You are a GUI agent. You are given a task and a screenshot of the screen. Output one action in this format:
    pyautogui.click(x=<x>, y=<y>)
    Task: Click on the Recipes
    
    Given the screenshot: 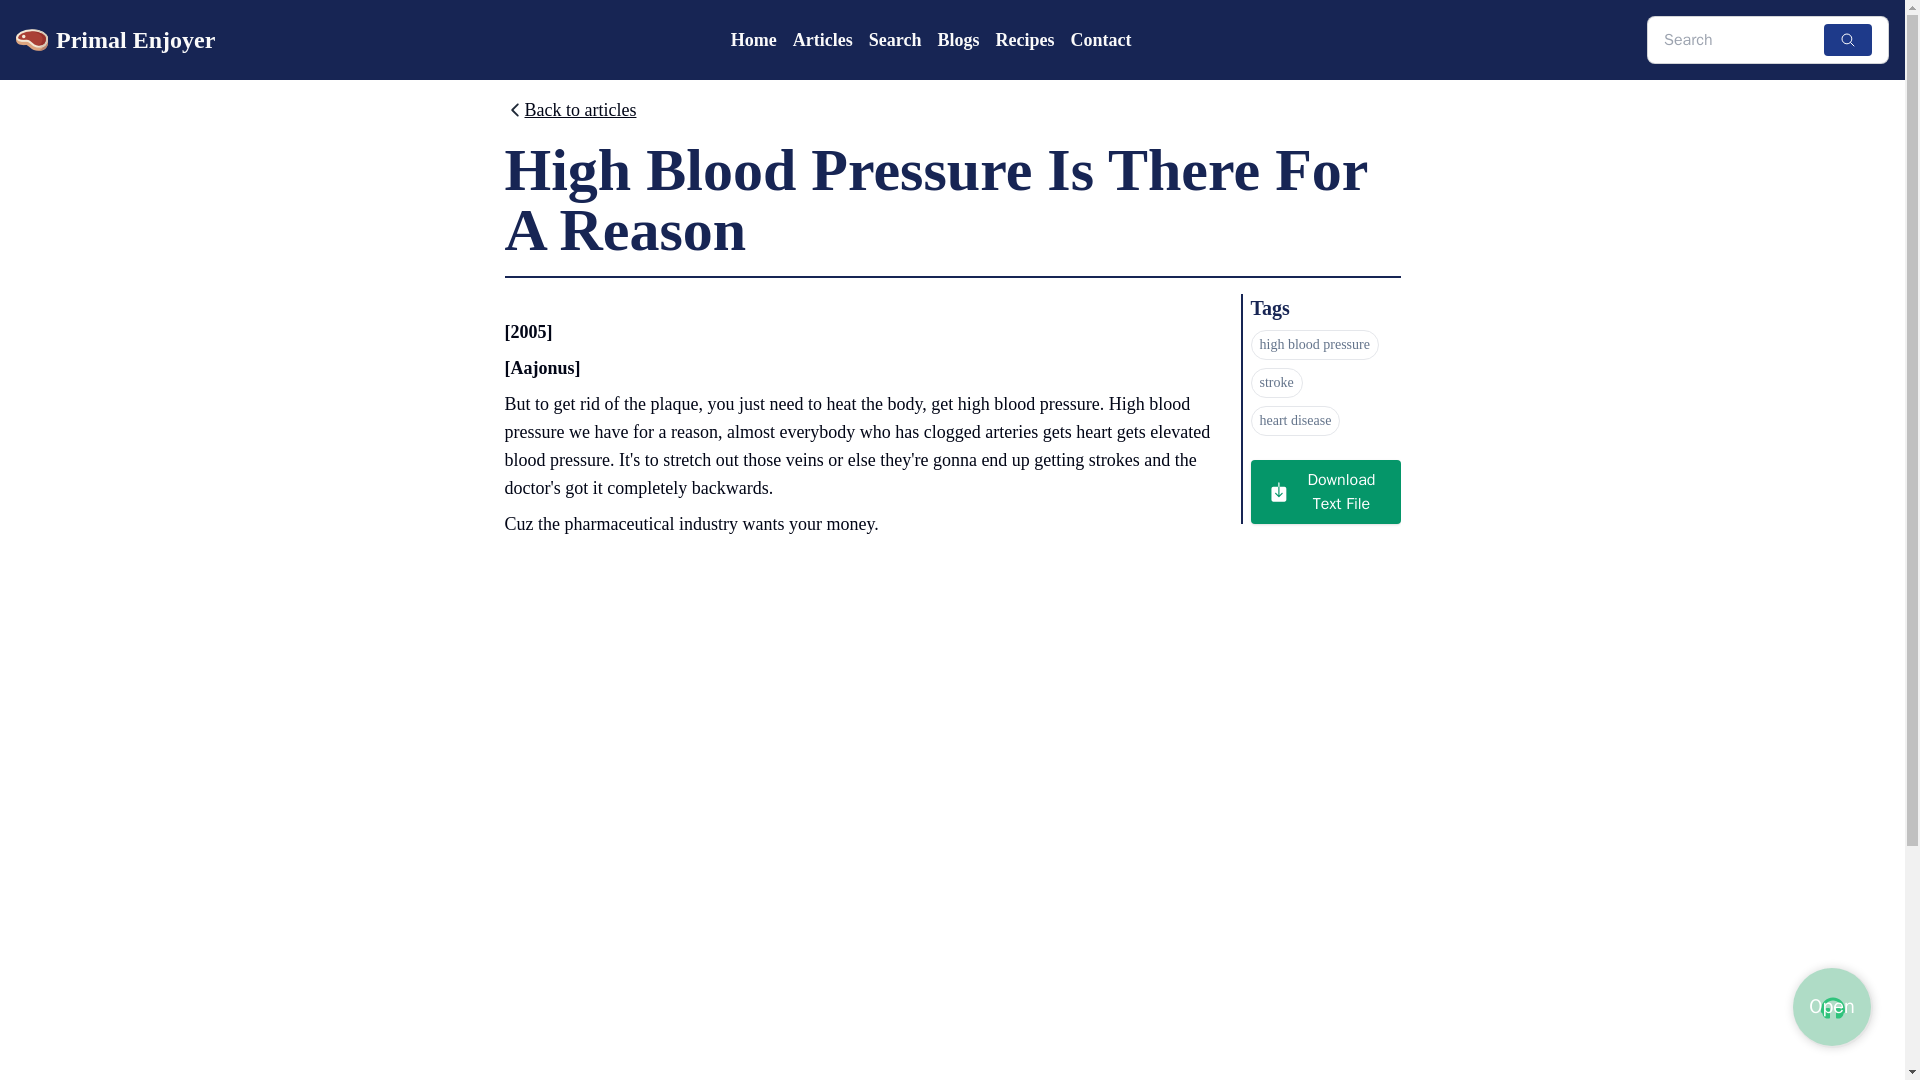 What is the action you would take?
    pyautogui.click(x=1024, y=40)
    